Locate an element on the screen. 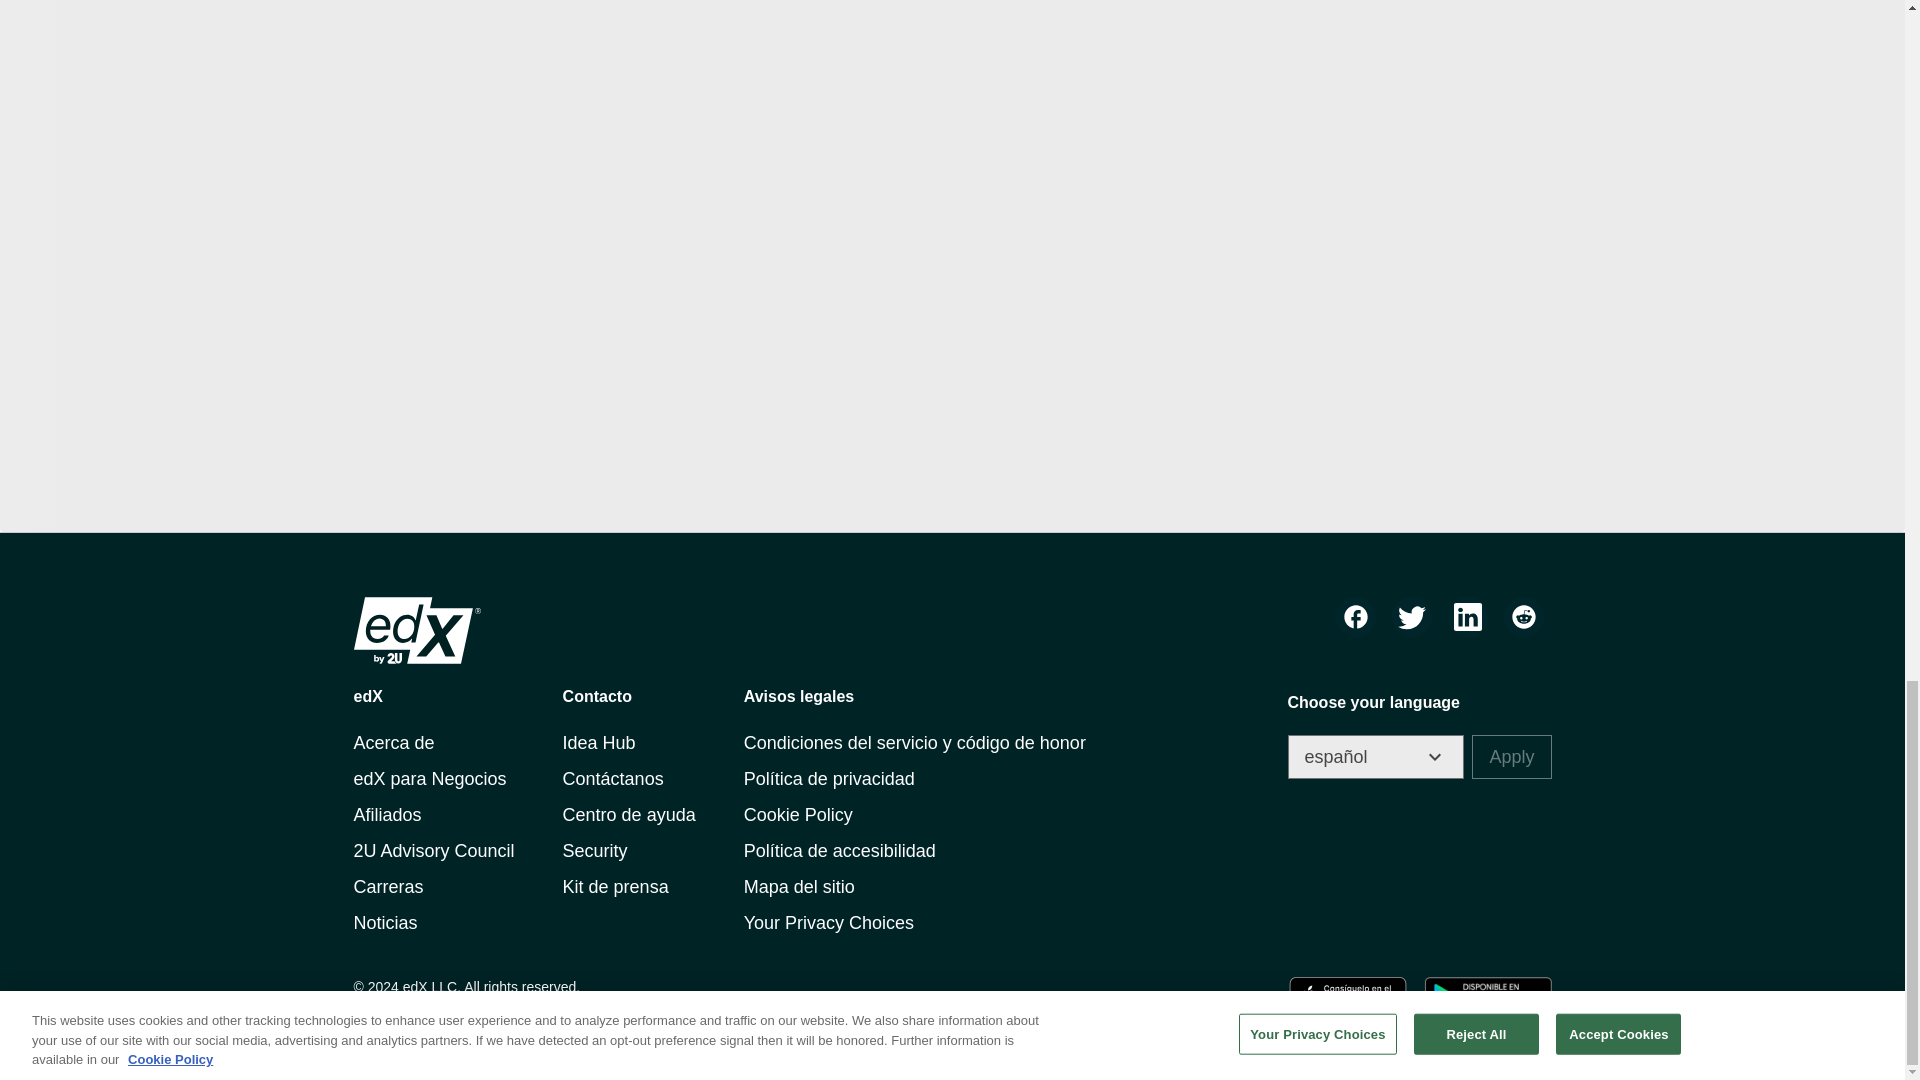  Acerca de is located at coordinates (394, 742).